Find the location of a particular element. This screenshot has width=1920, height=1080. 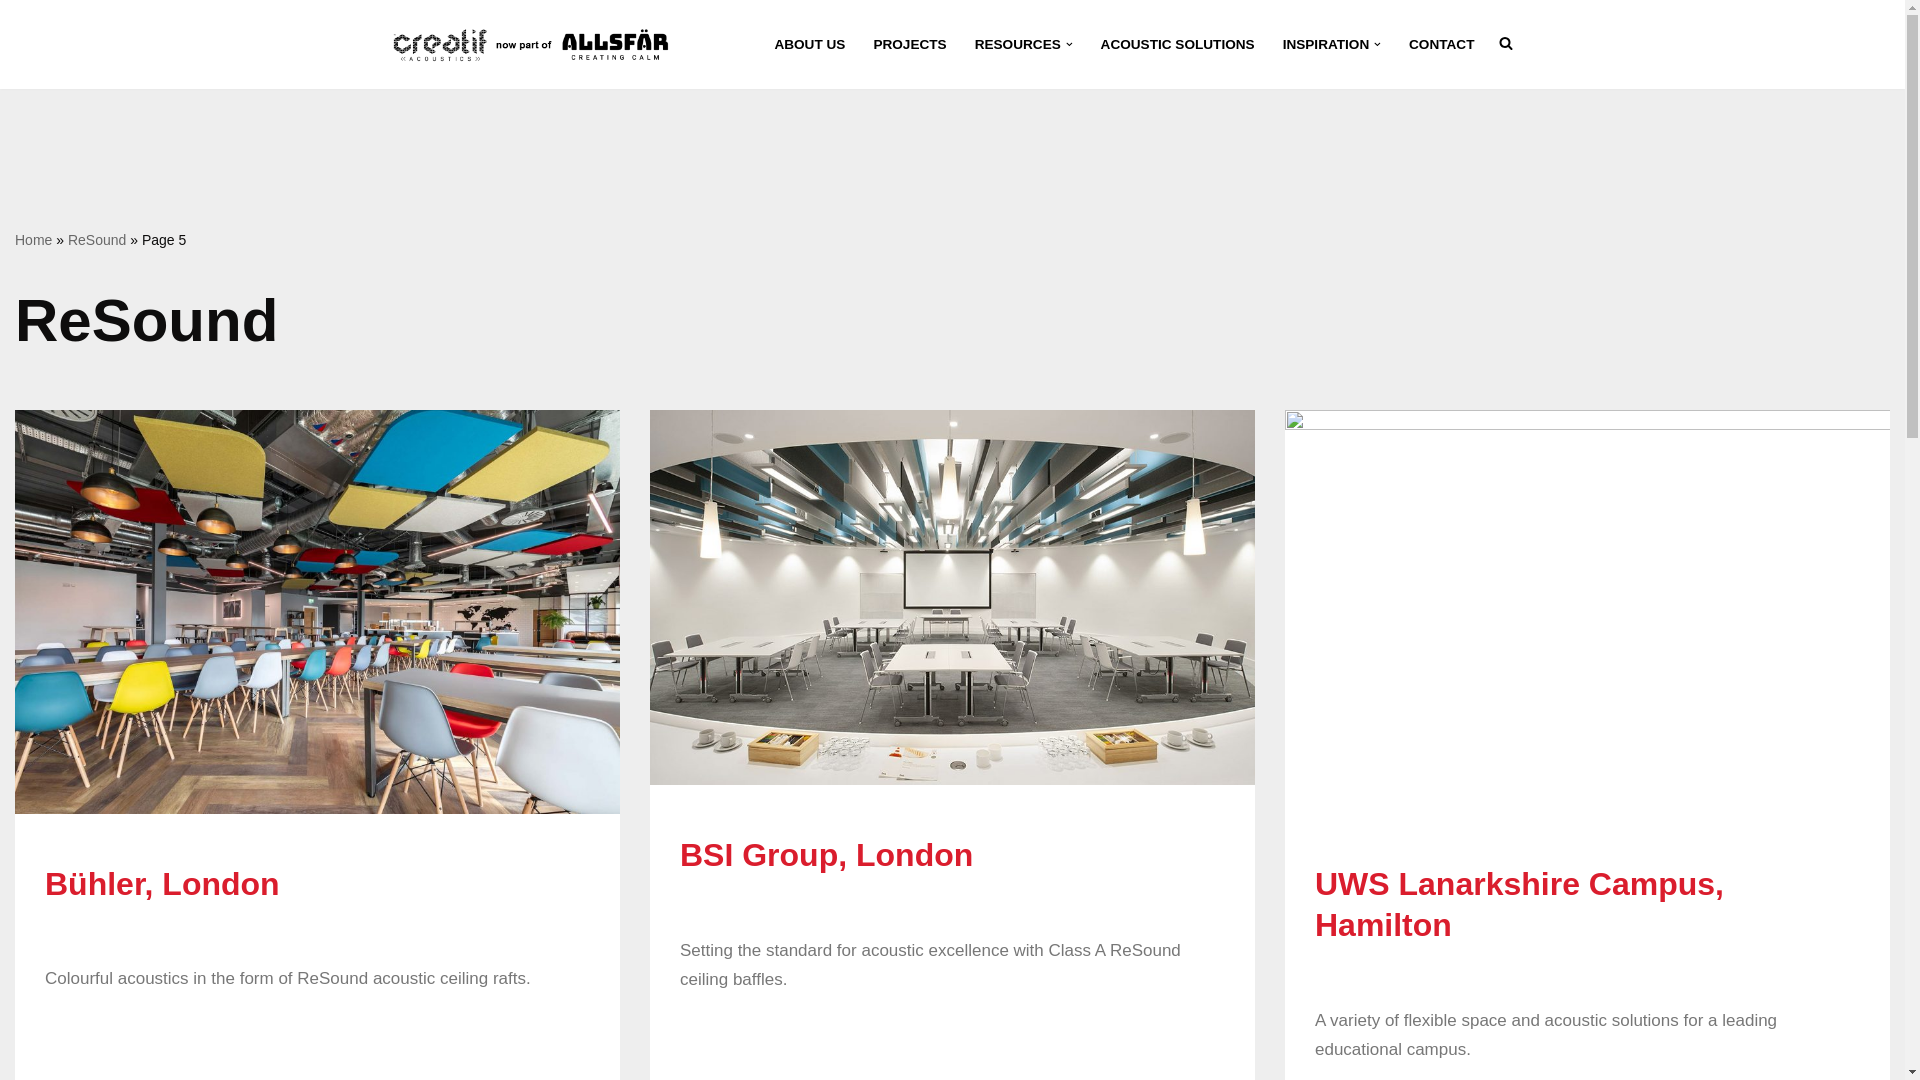

ABOUT US is located at coordinates (808, 44).